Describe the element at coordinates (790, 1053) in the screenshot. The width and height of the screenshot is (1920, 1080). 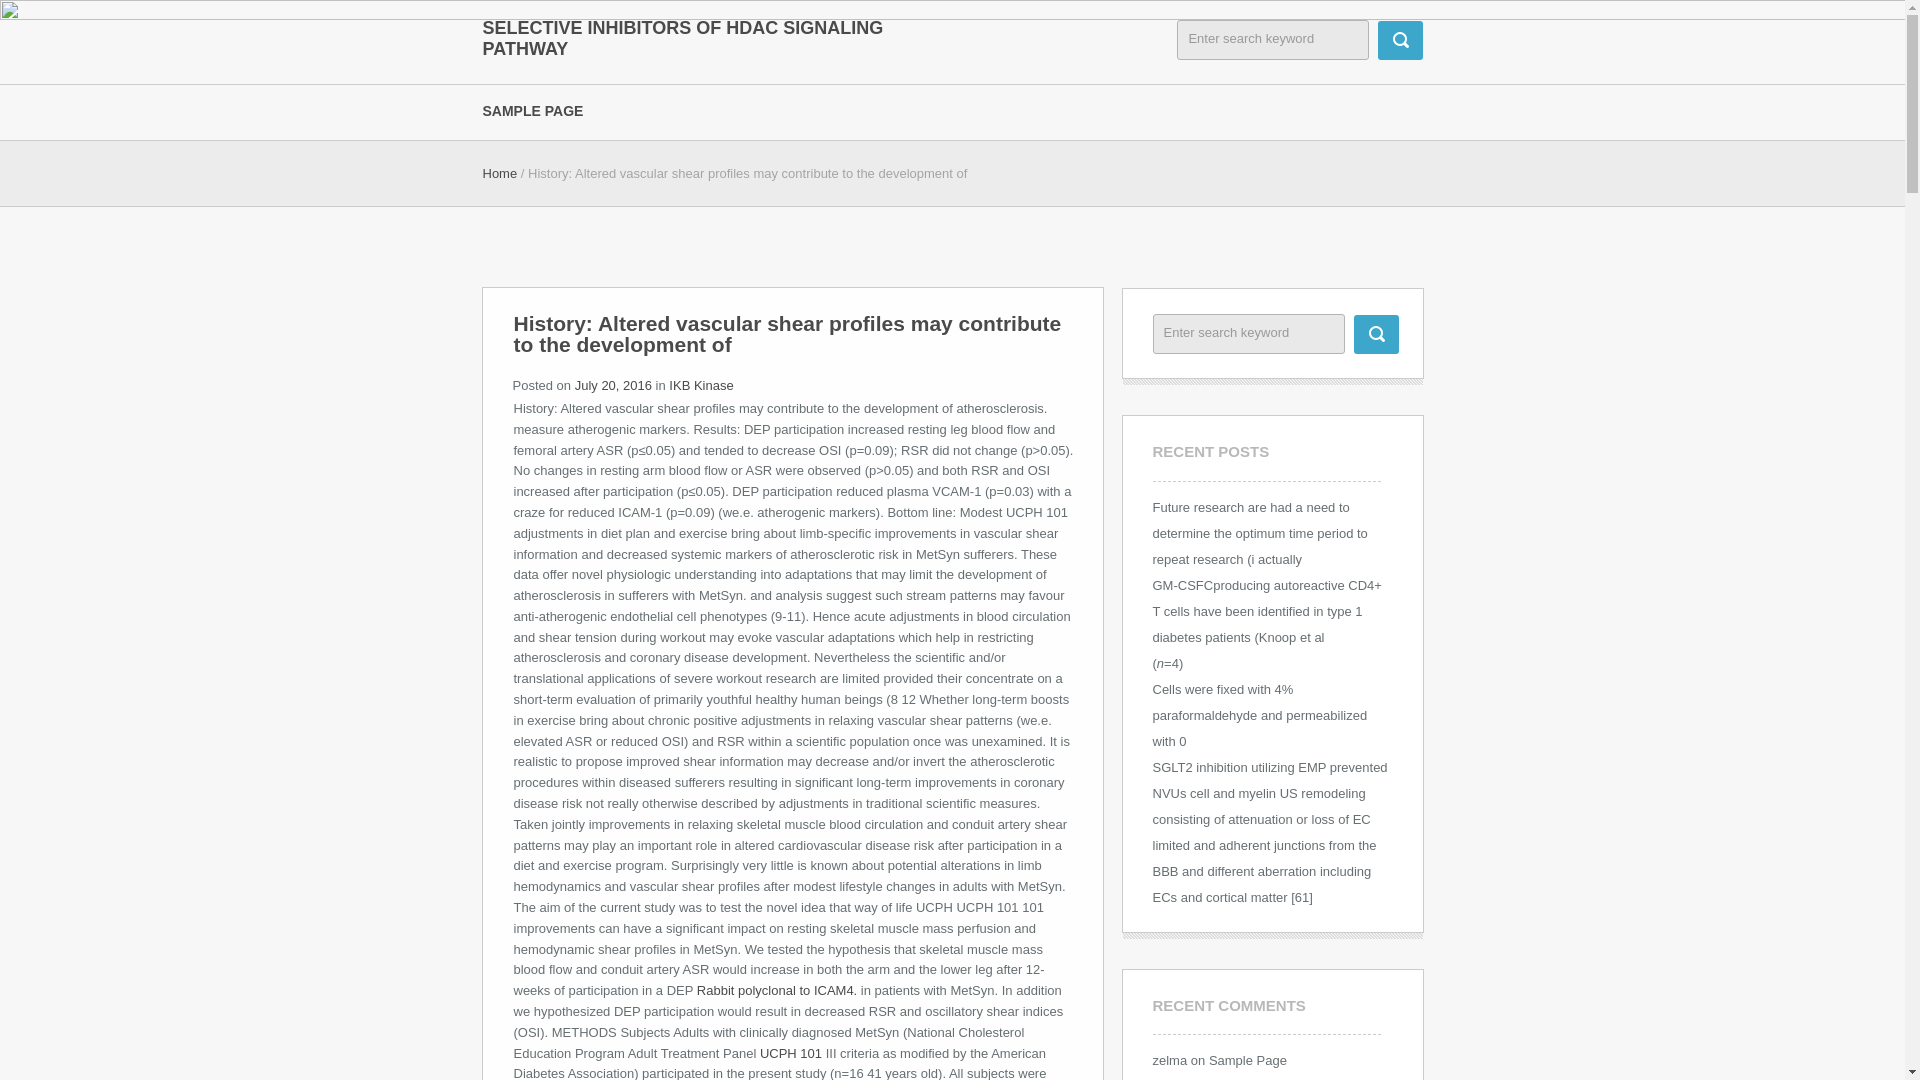
I see `UCPH 101` at that location.